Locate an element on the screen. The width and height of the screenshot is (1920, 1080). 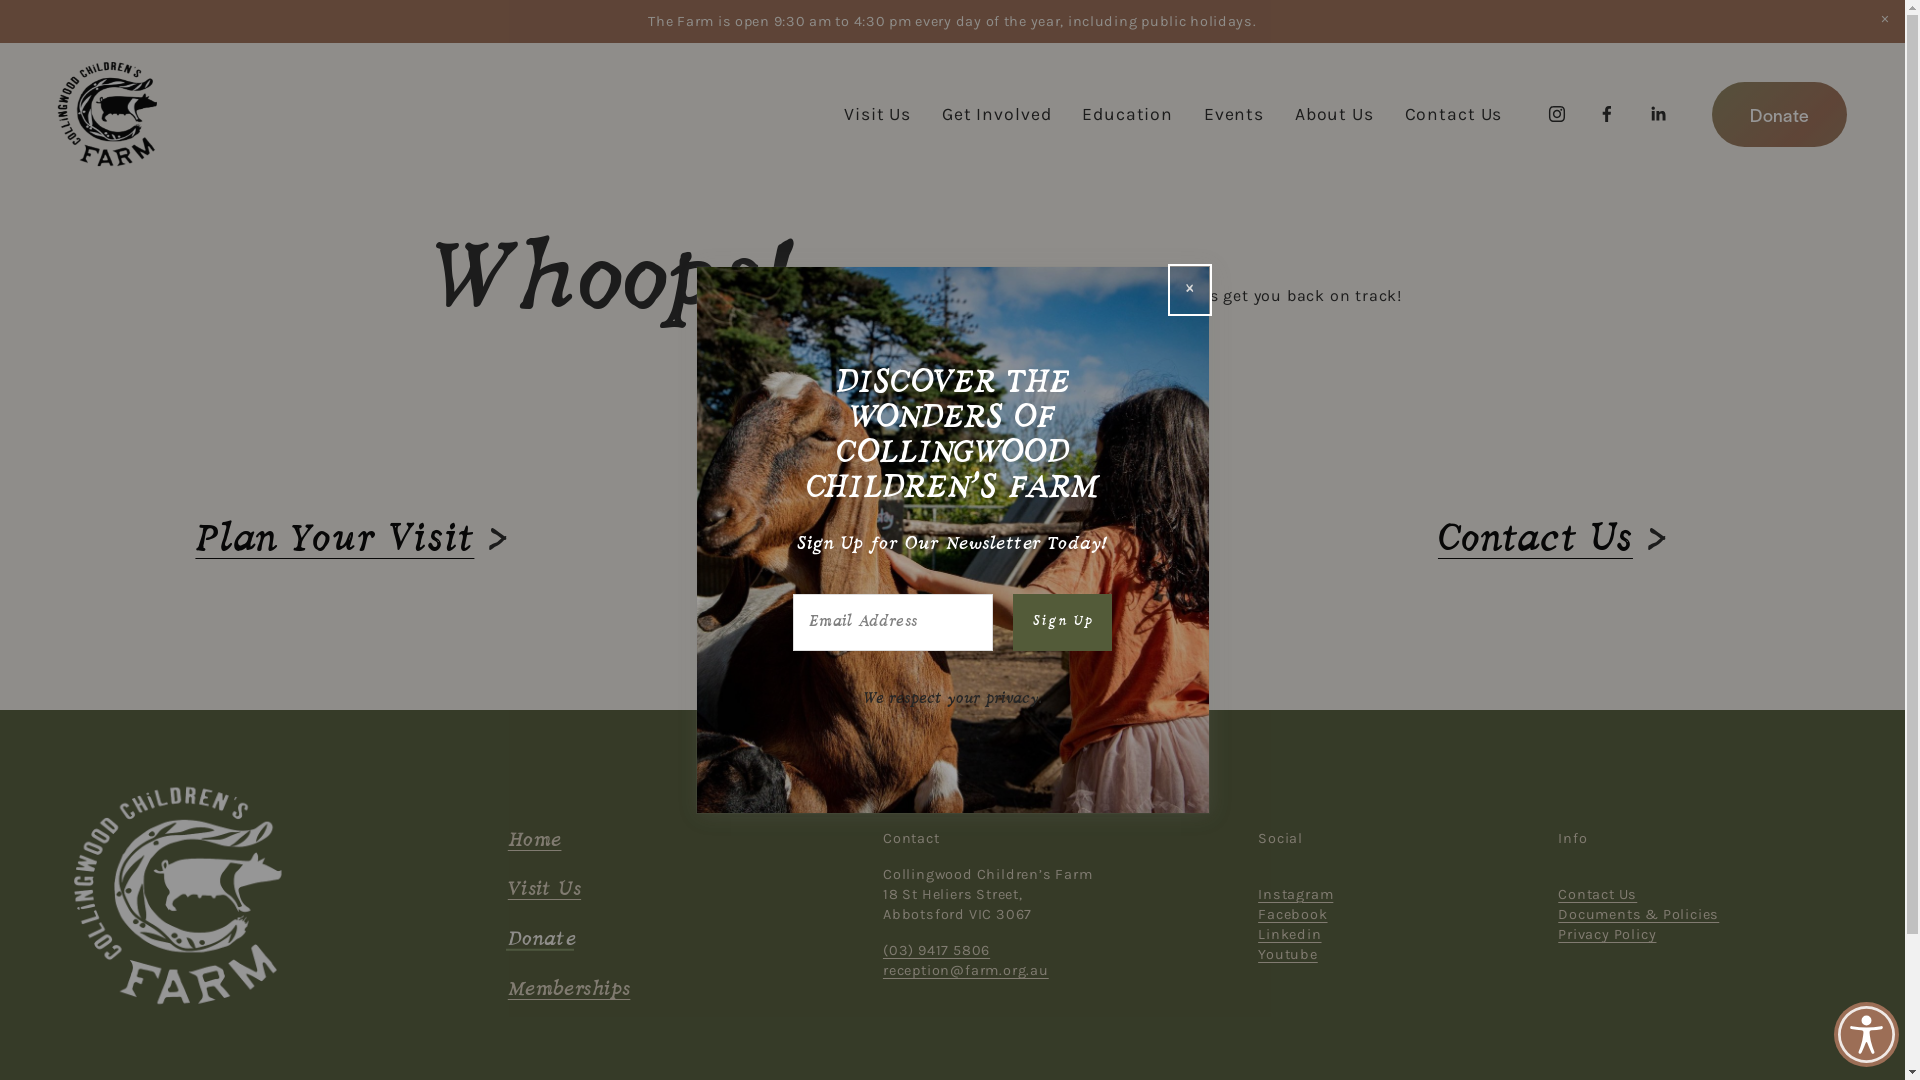
Get Involved is located at coordinates (997, 114).